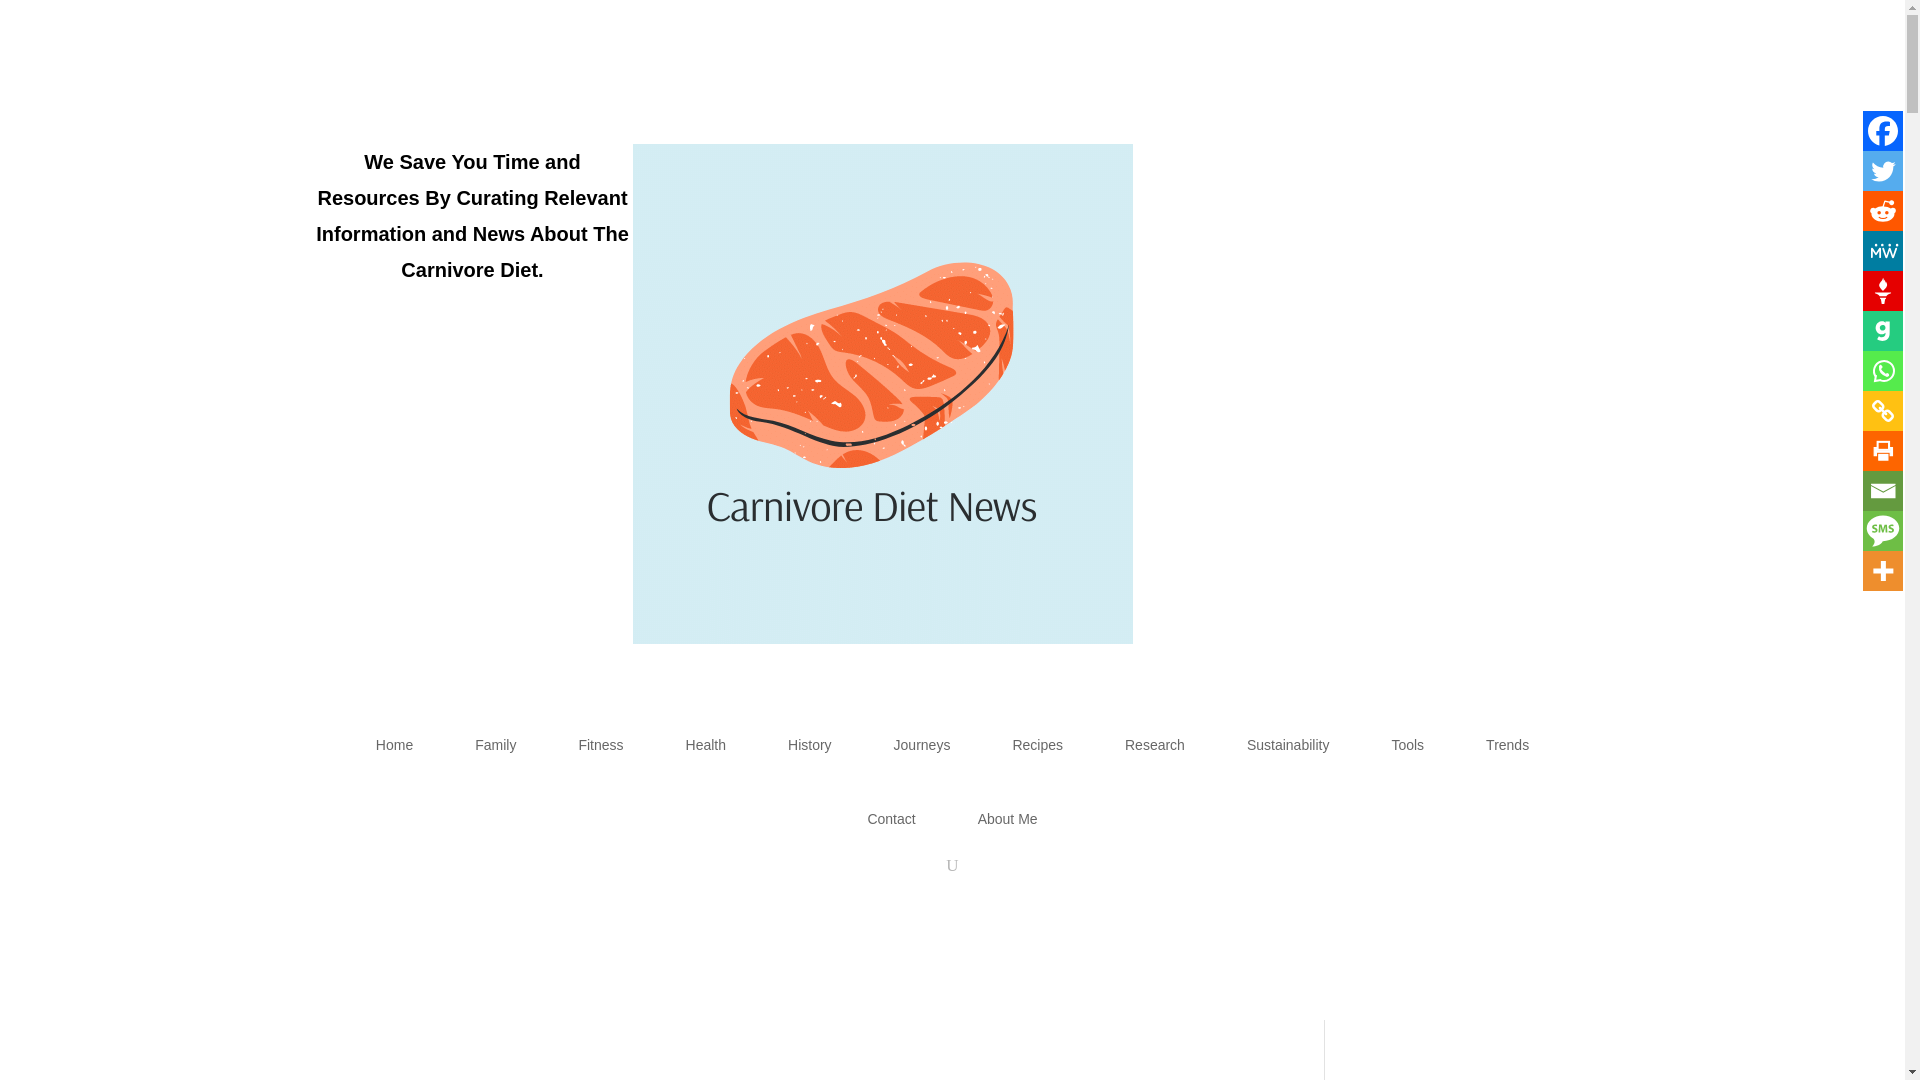  I want to click on History, so click(810, 744).